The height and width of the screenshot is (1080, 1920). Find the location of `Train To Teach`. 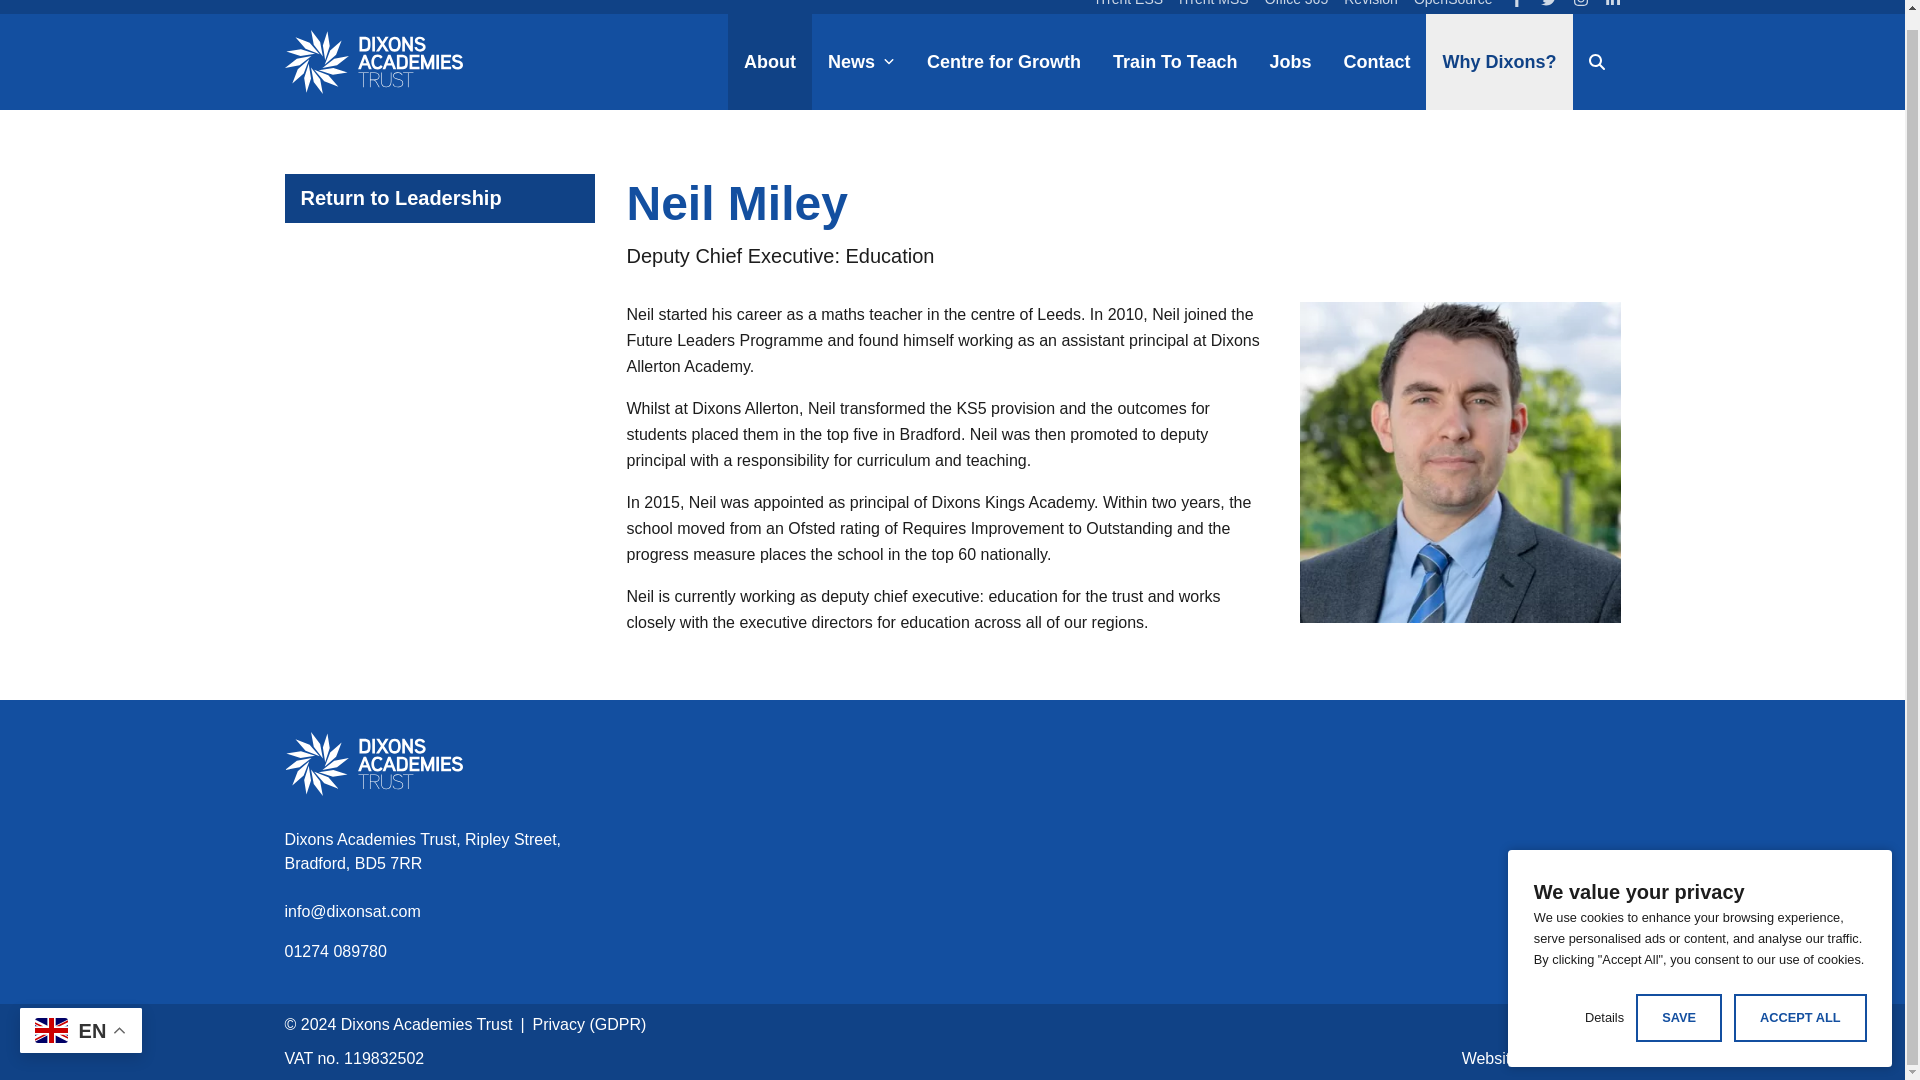

Train To Teach is located at coordinates (1174, 62).